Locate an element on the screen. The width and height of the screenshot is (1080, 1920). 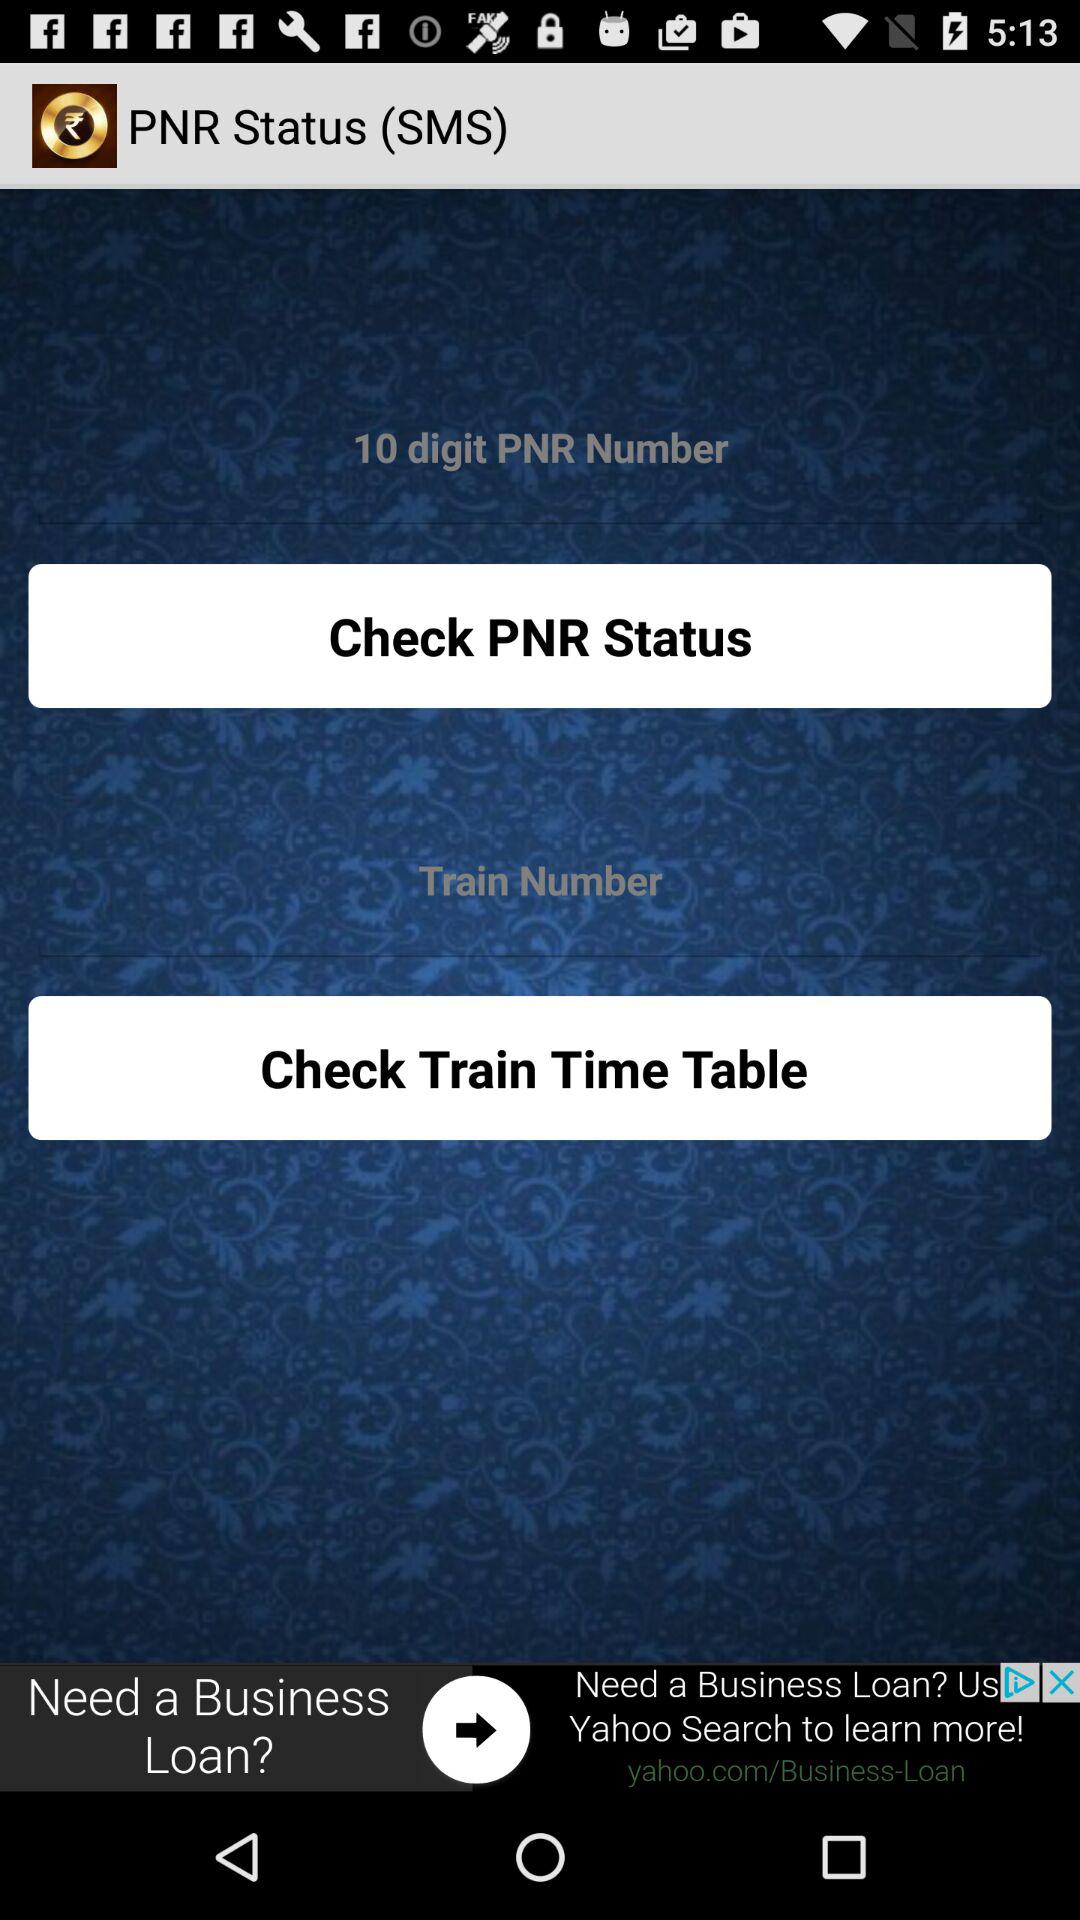
click on advertisement to external website is located at coordinates (540, 1728).